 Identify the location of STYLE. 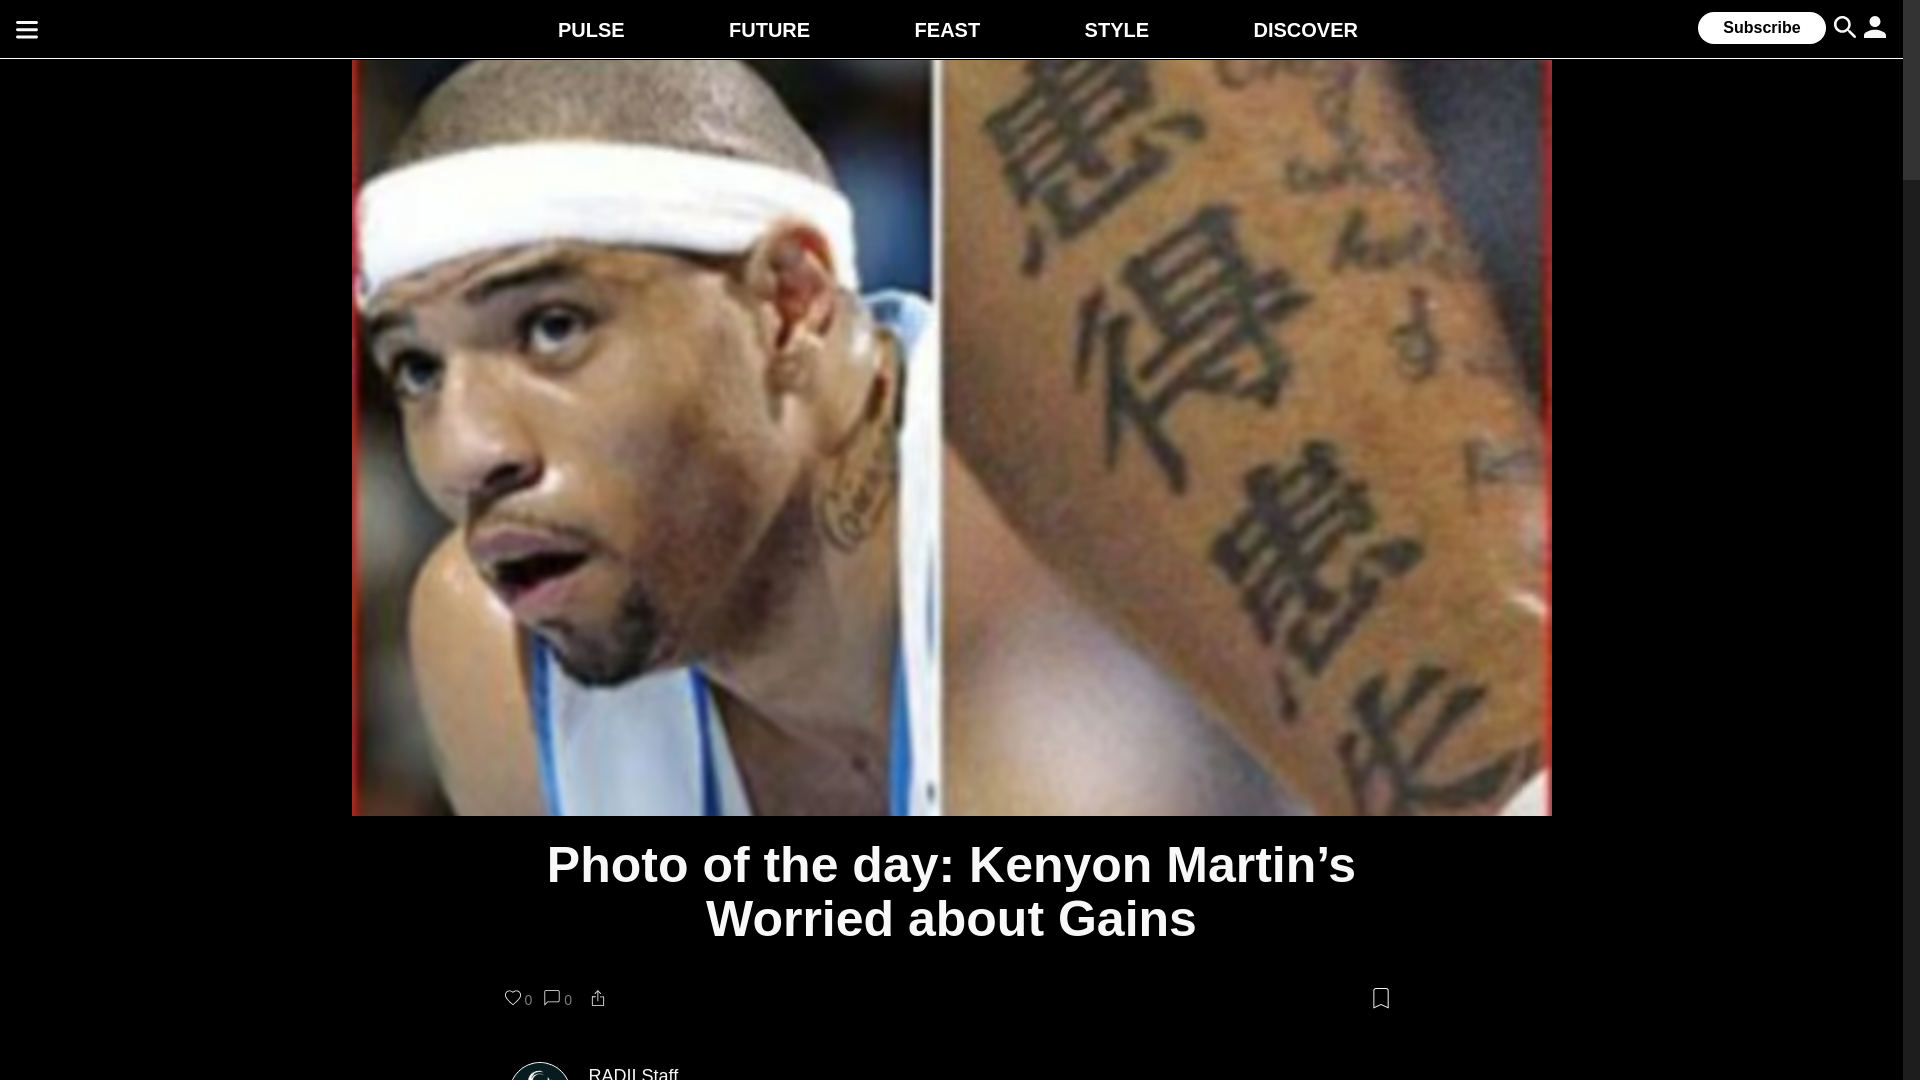
(1116, 30).